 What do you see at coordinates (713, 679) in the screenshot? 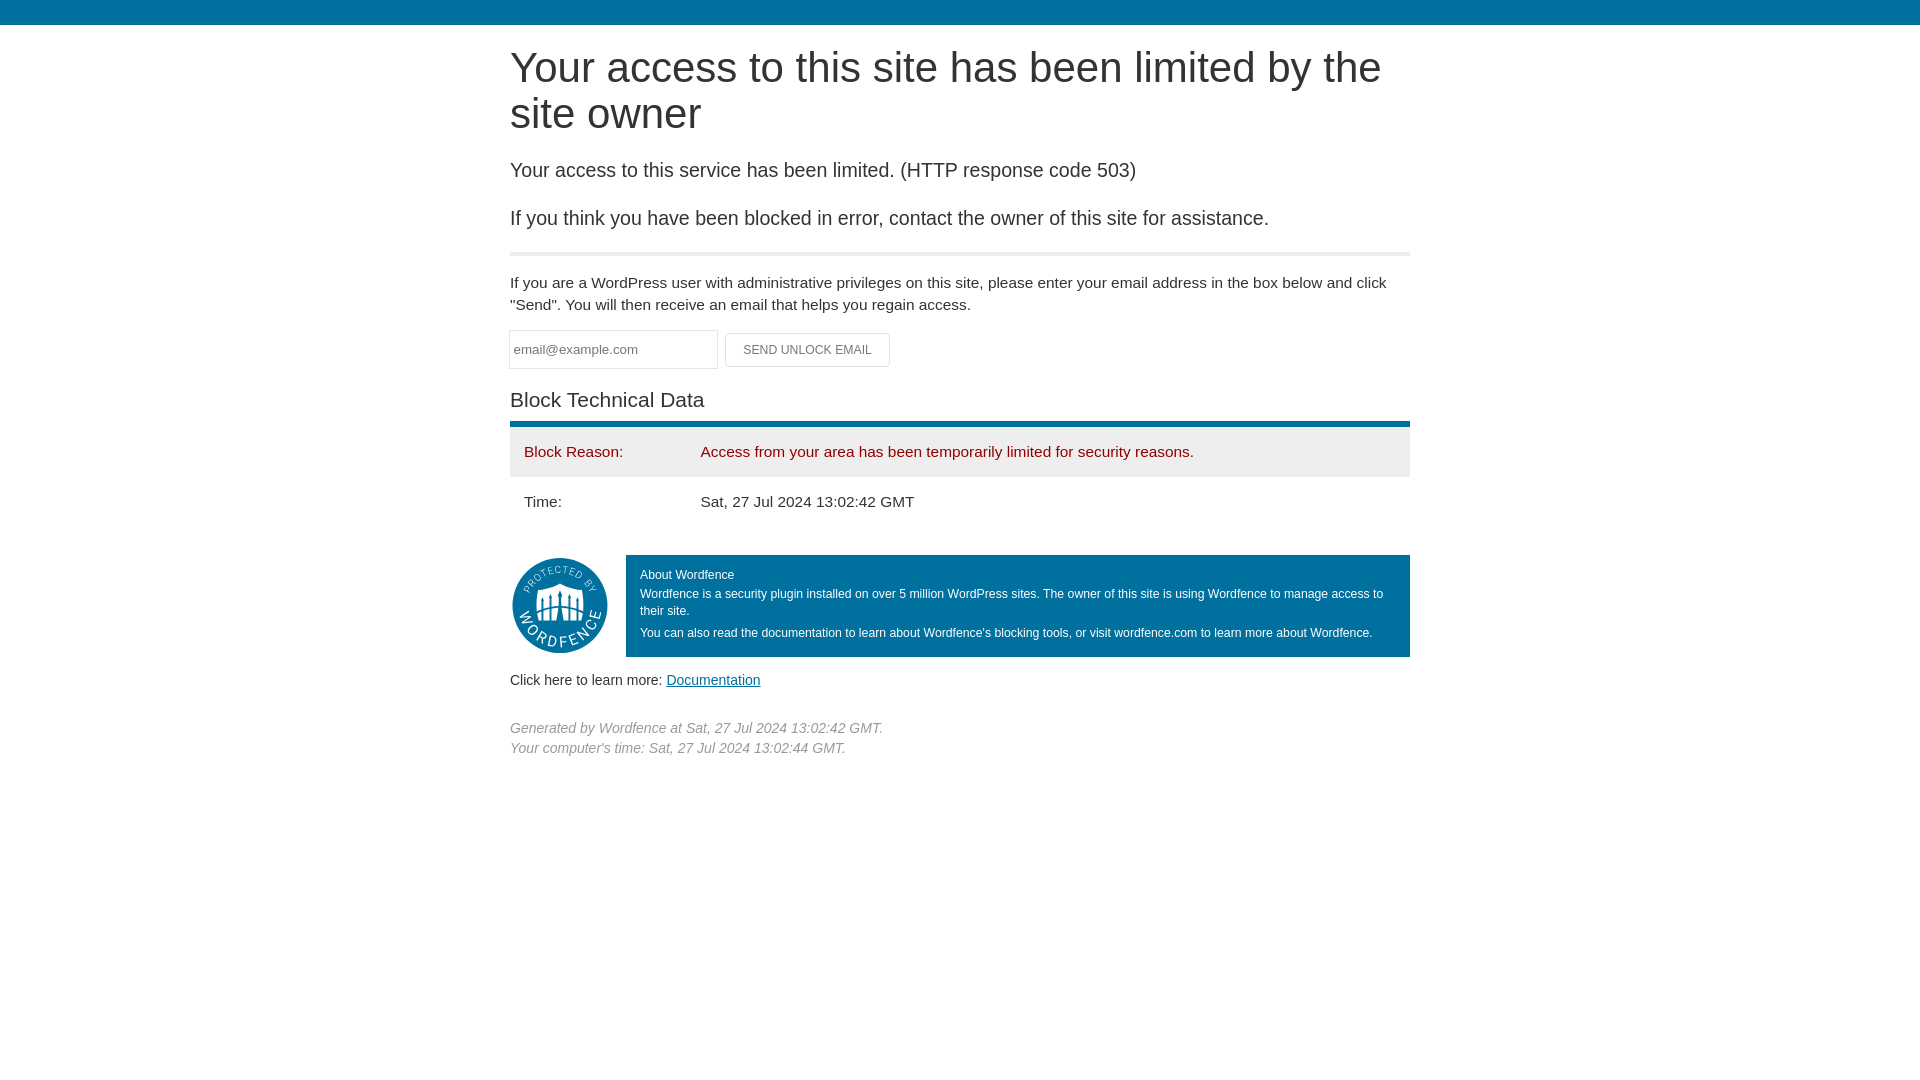
I see `Documentation` at bounding box center [713, 679].